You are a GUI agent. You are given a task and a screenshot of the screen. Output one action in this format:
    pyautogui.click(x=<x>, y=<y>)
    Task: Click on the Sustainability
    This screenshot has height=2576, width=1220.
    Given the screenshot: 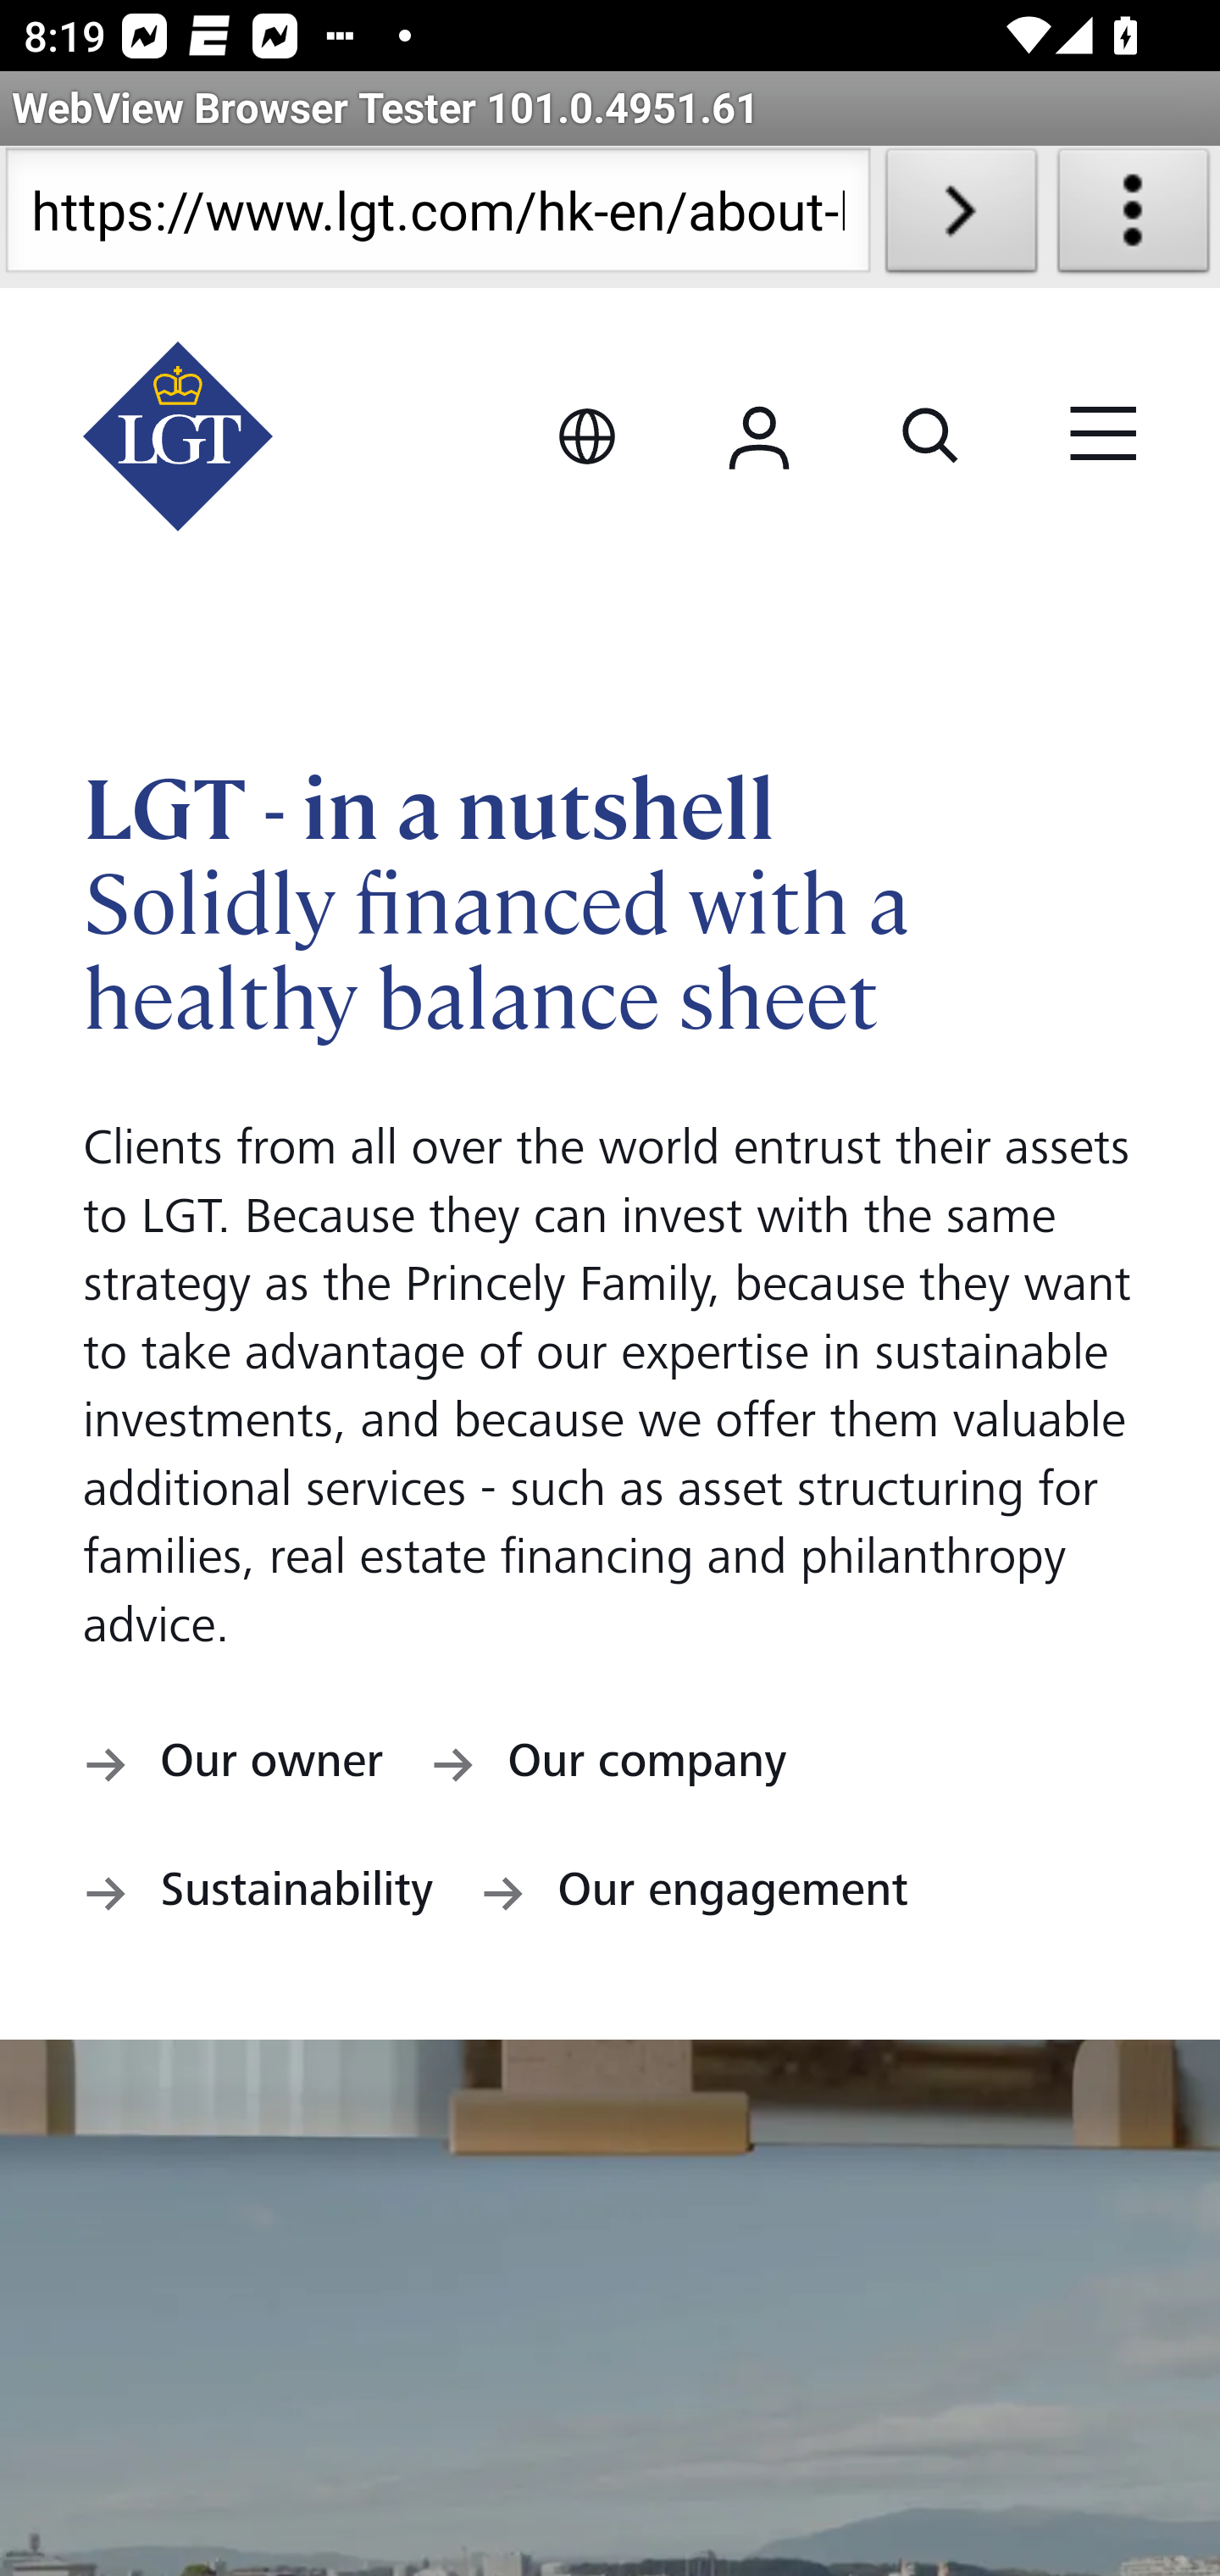 What is the action you would take?
    pyautogui.click(x=259, y=1894)
    